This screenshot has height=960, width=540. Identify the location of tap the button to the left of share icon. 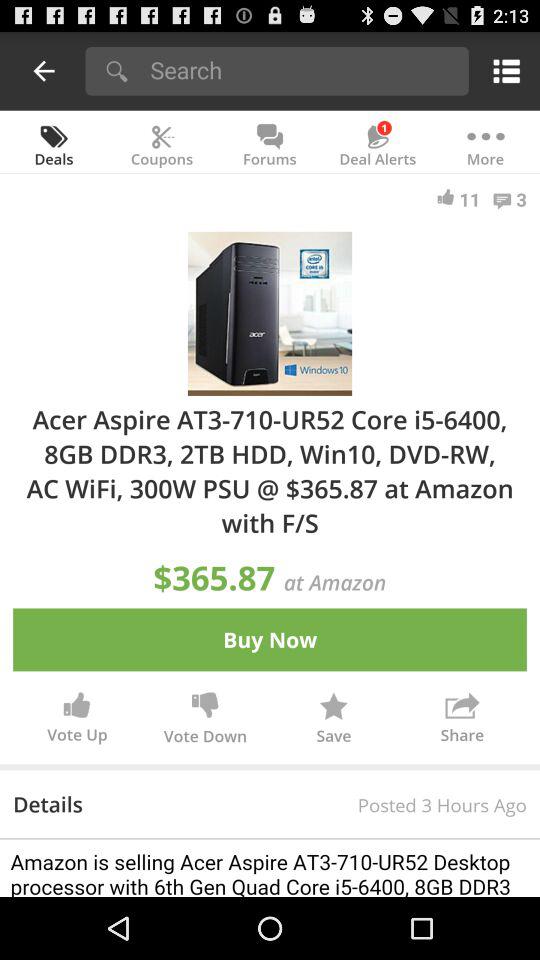
(334, 722).